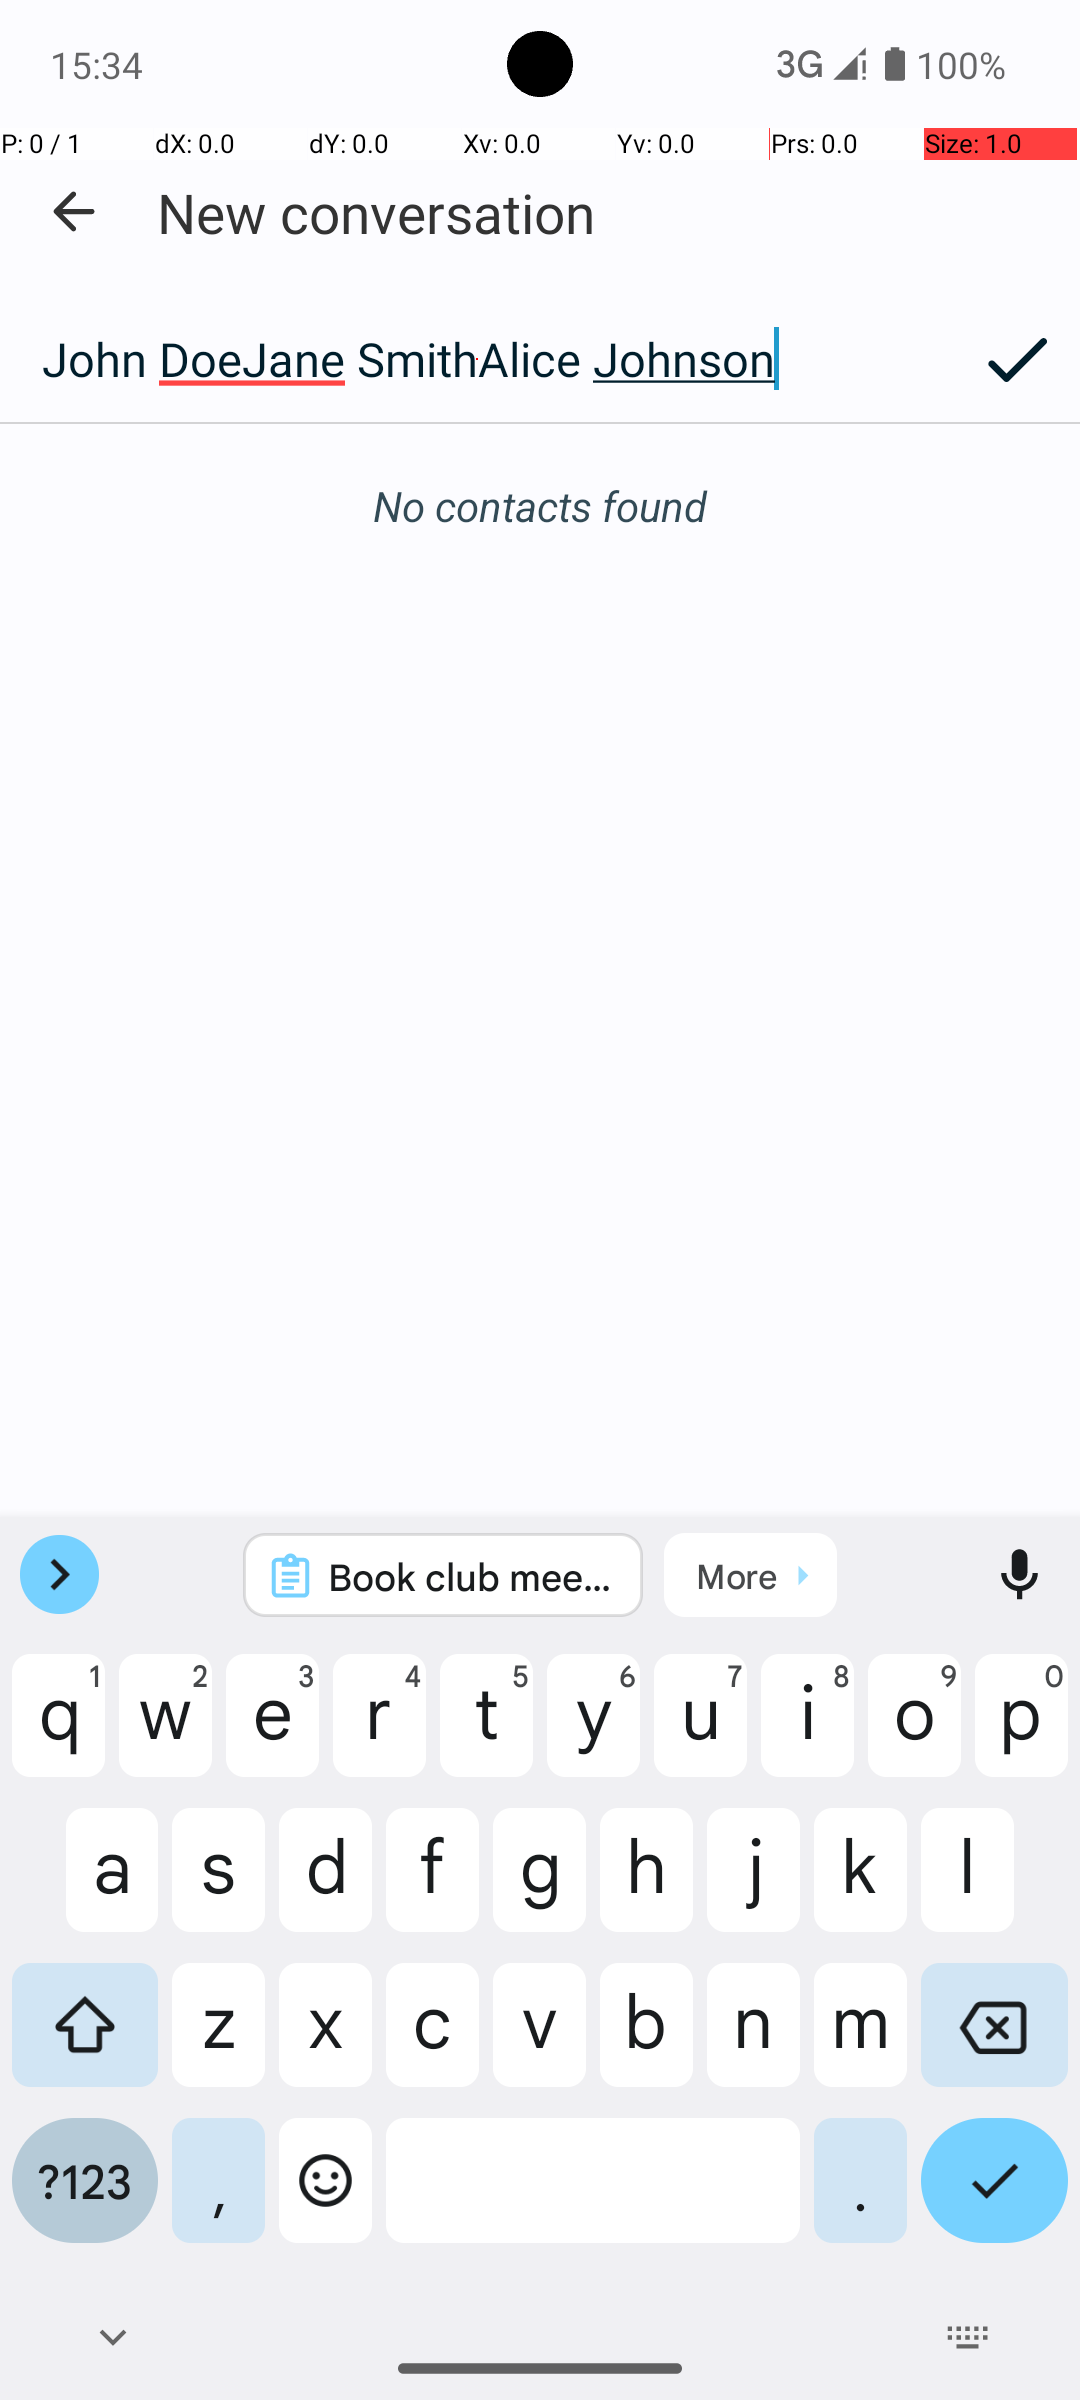  Describe the element at coordinates (376, 212) in the screenshot. I see `New conversation` at that location.